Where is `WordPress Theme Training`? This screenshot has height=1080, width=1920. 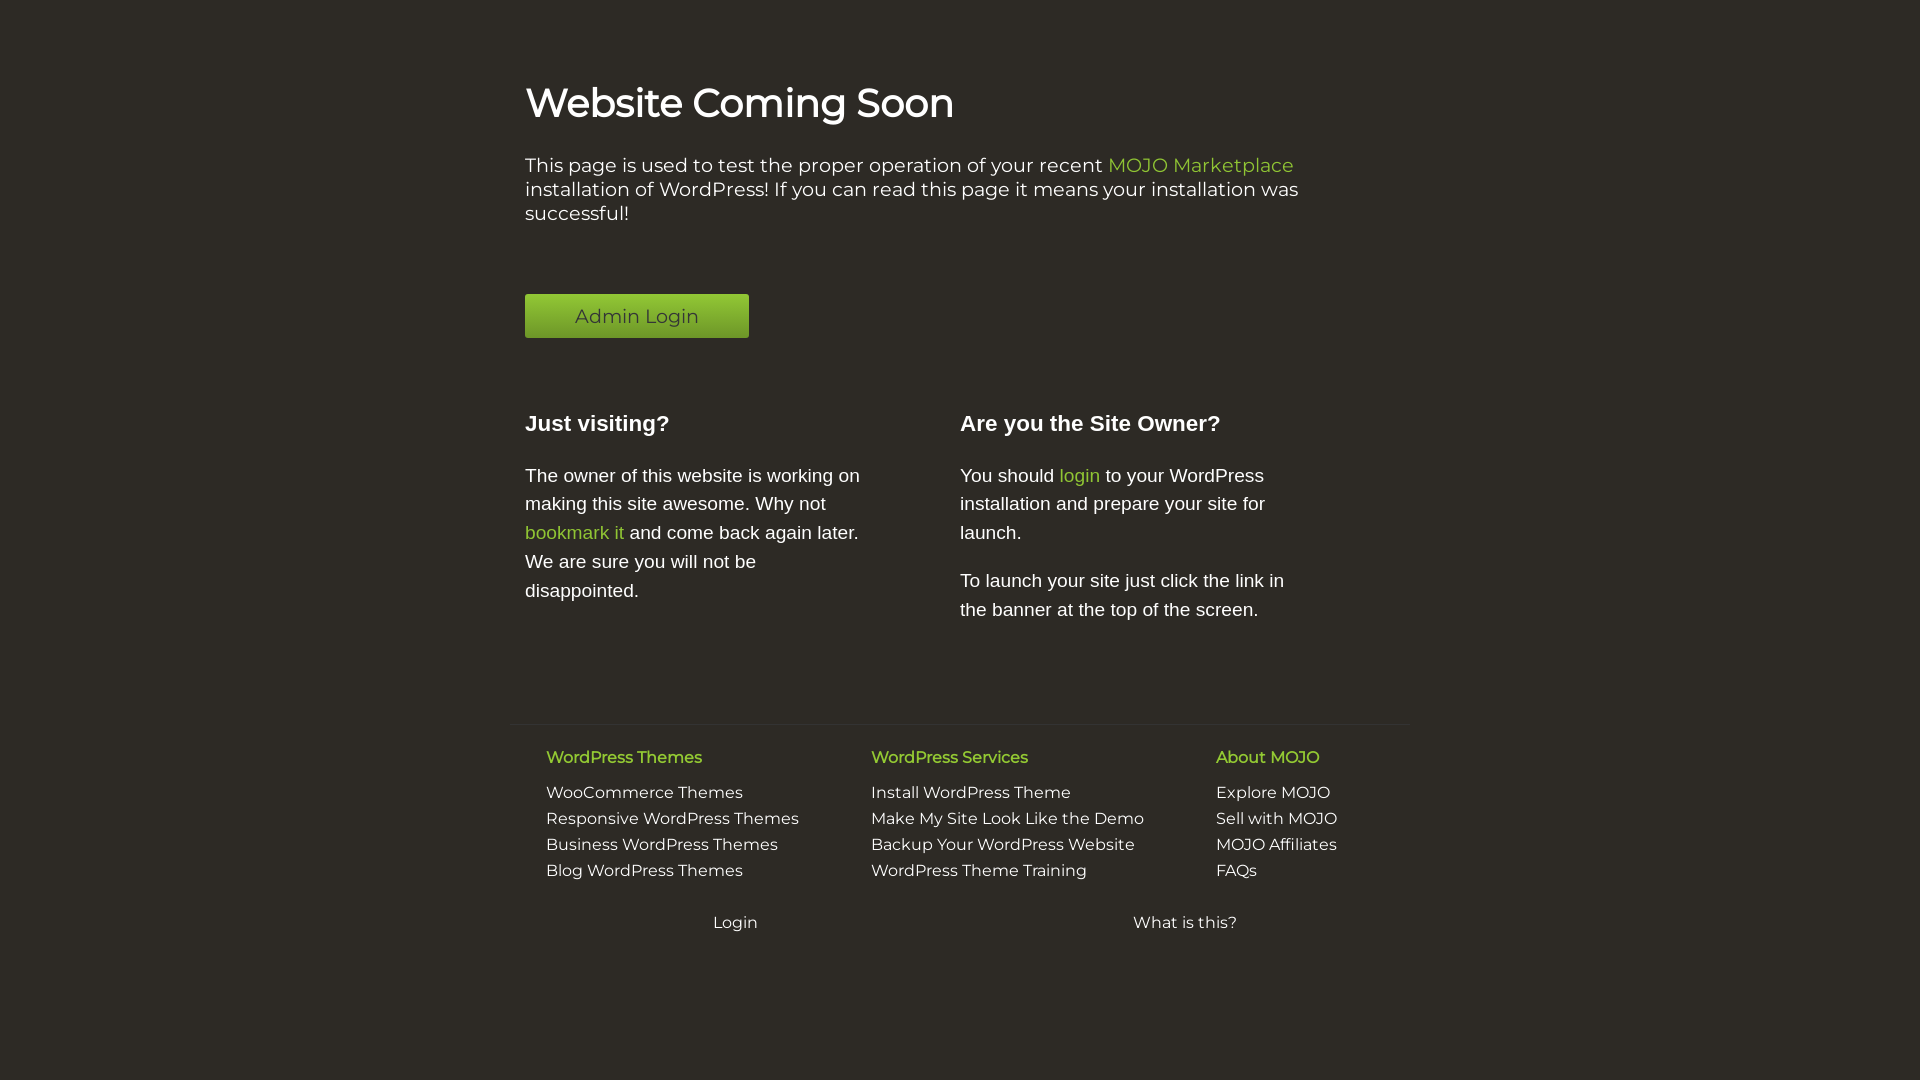
WordPress Theme Training is located at coordinates (979, 870).